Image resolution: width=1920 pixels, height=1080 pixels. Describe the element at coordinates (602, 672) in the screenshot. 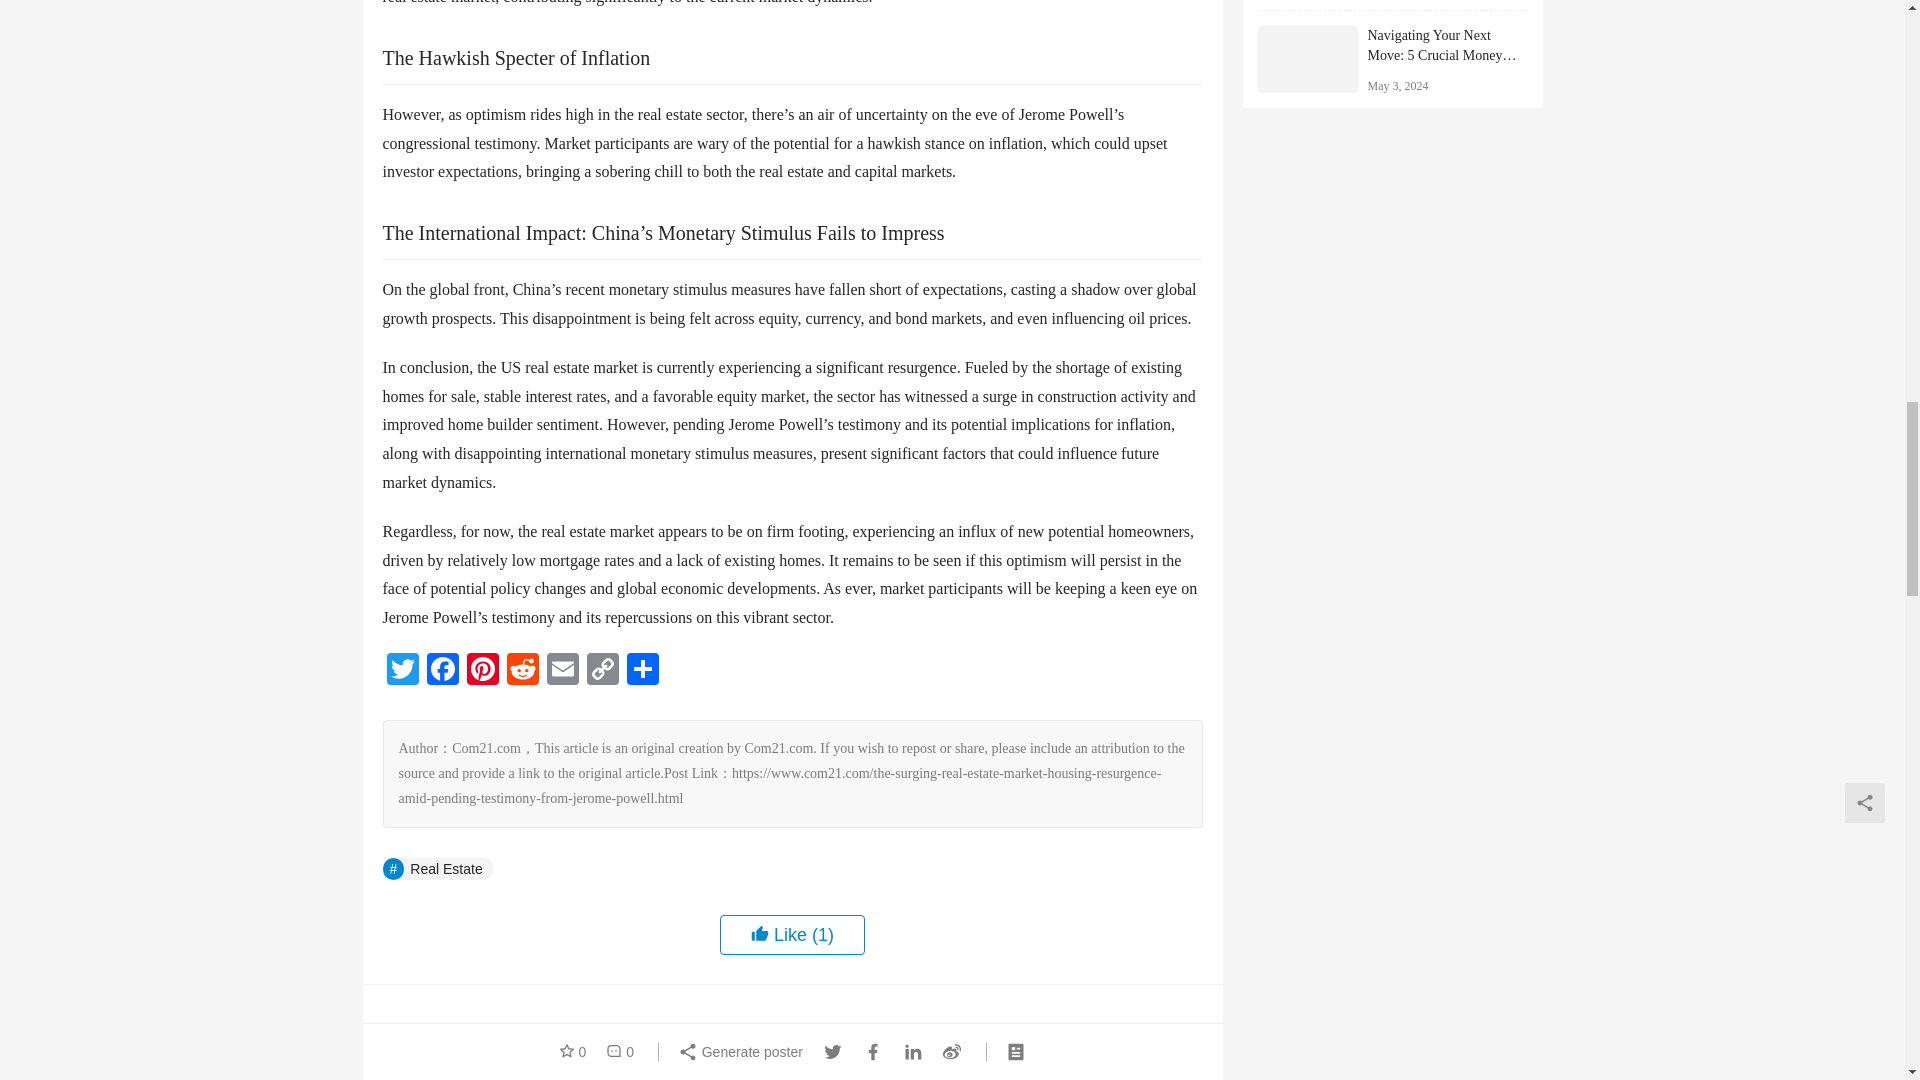

I see `Copy Link` at that location.